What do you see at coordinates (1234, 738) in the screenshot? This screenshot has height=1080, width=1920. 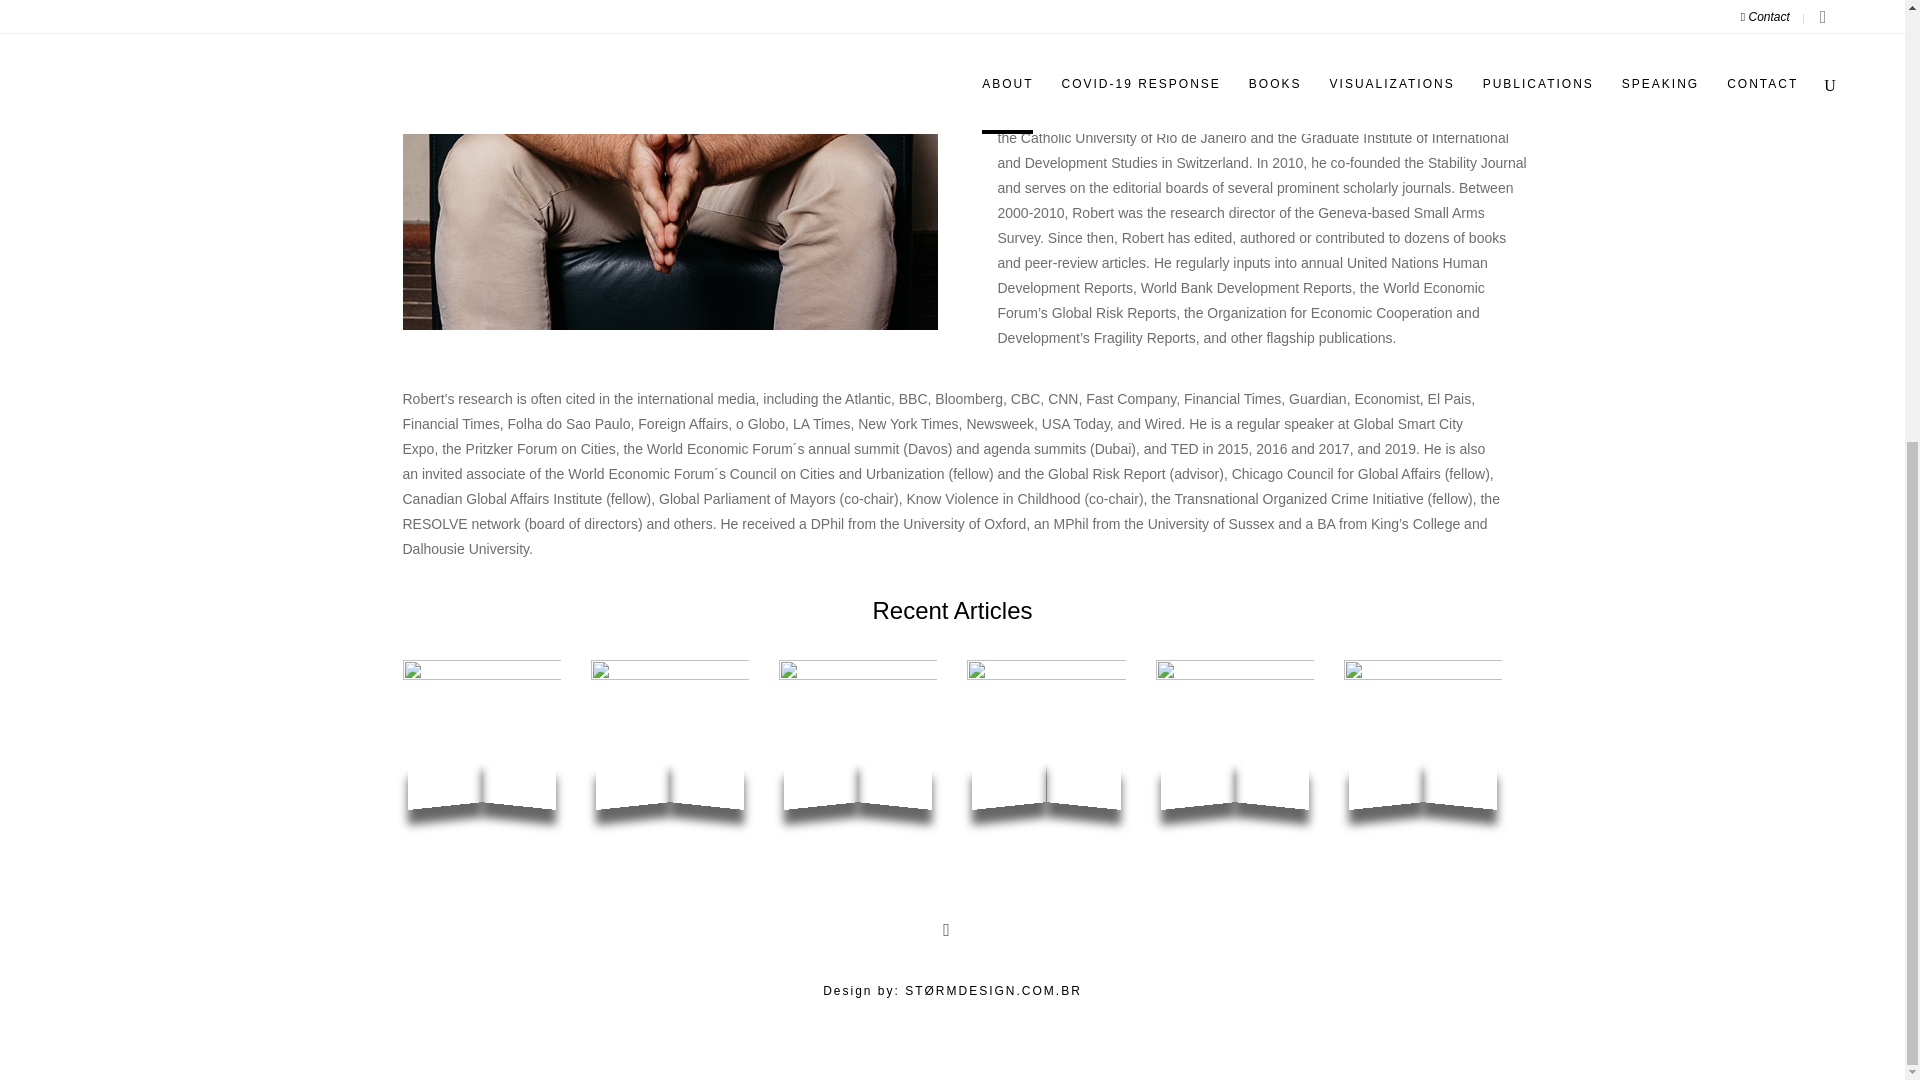 I see `fp` at bounding box center [1234, 738].